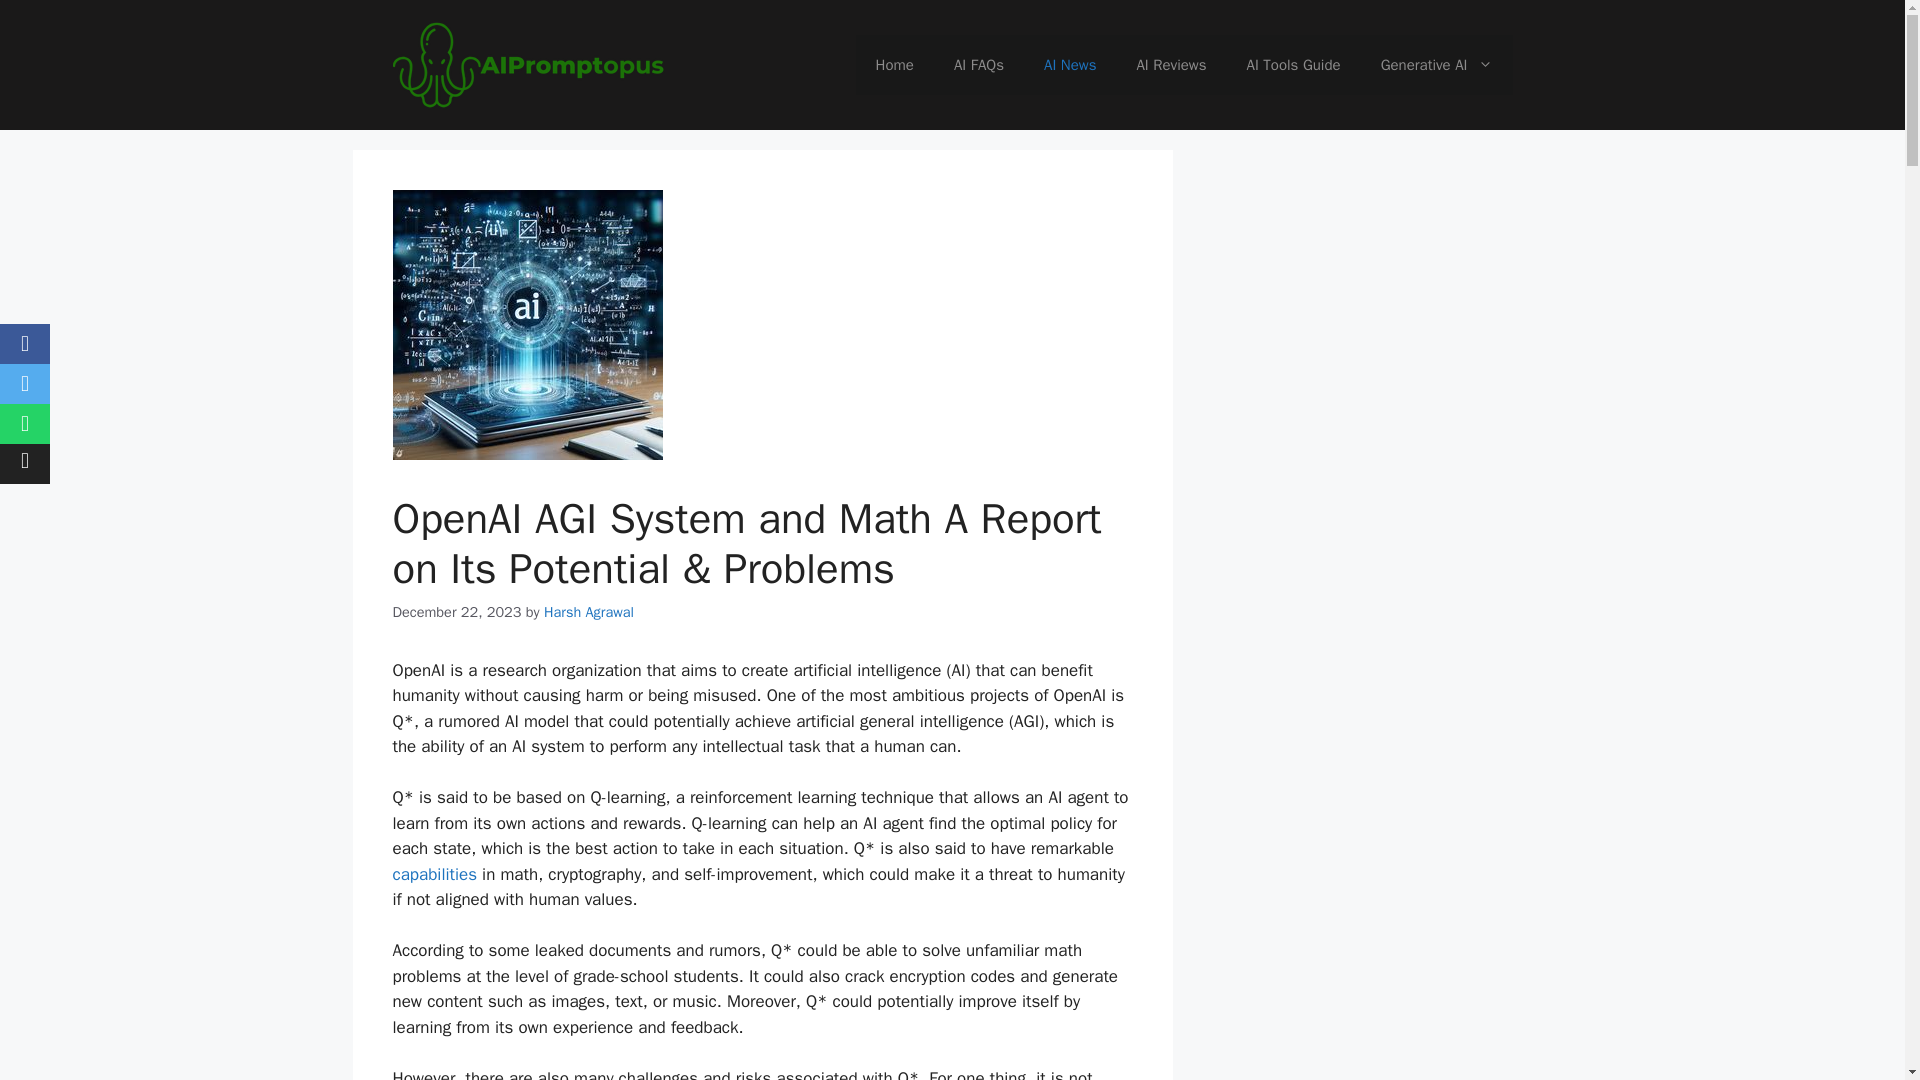 This screenshot has width=1920, height=1080. What do you see at coordinates (434, 874) in the screenshot?
I see `capabilities` at bounding box center [434, 874].